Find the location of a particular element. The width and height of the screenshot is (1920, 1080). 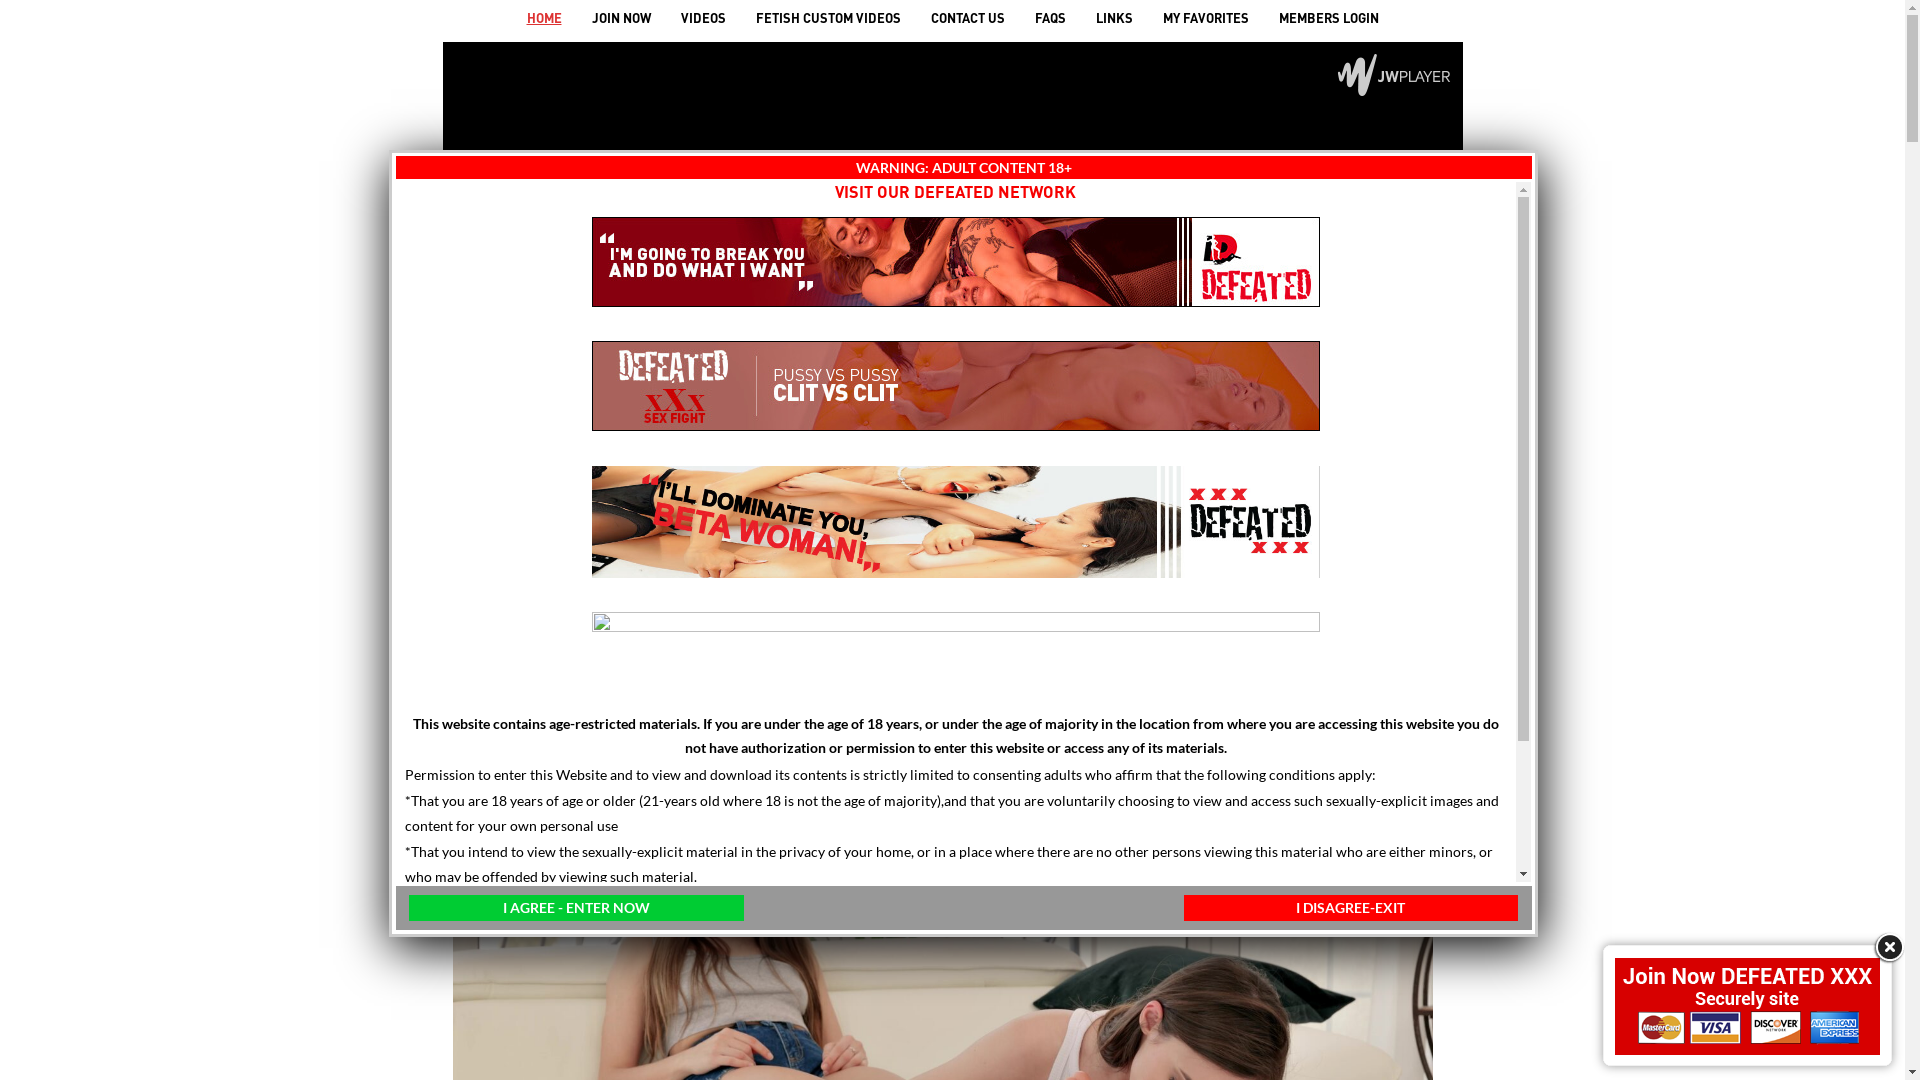

CONTACT US is located at coordinates (968, 18).